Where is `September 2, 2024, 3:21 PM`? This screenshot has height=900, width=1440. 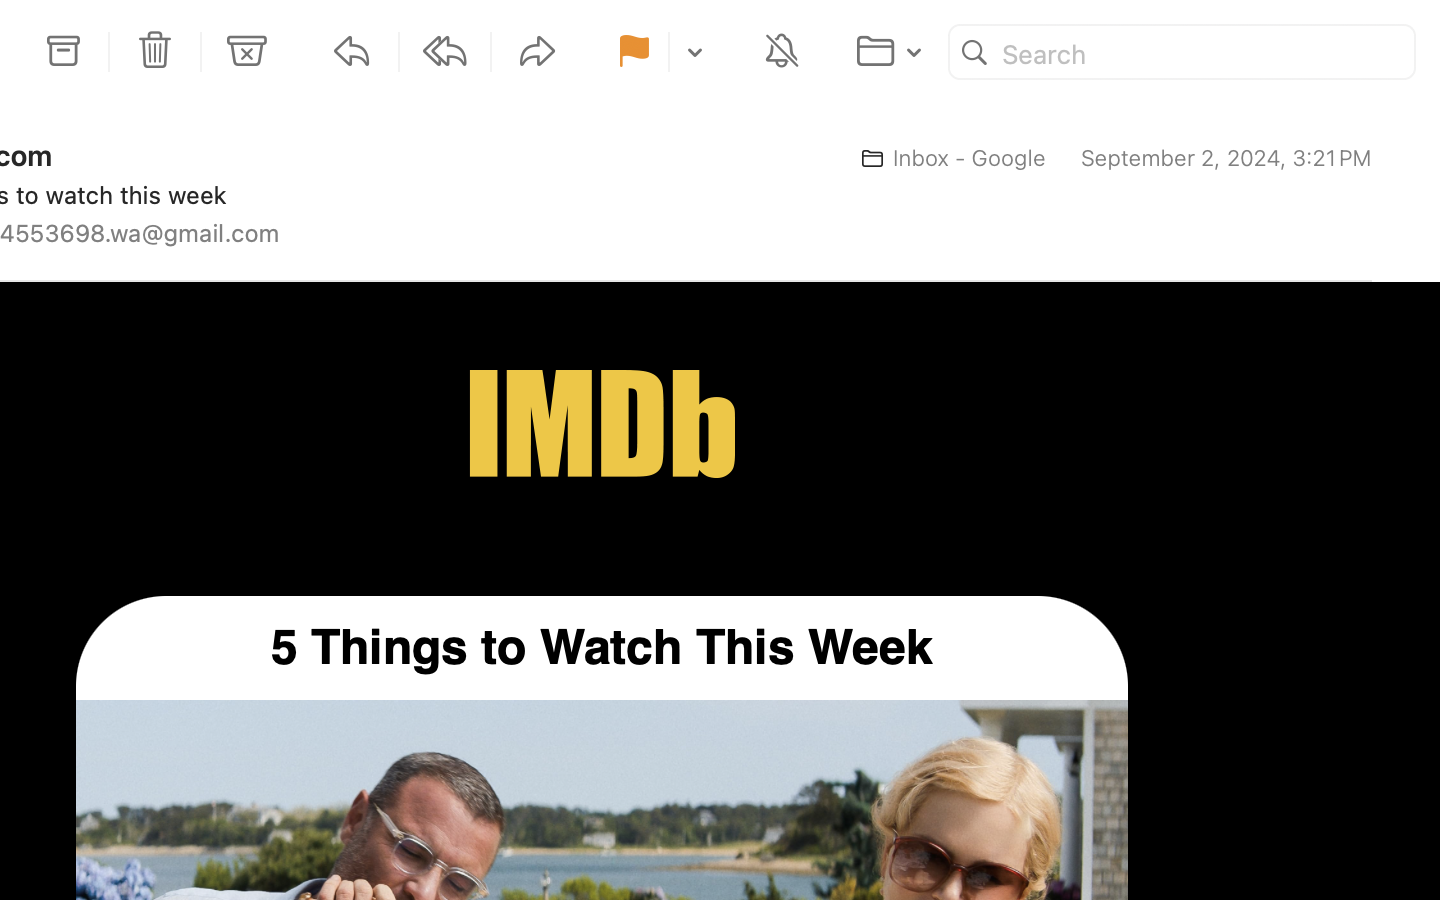 September 2, 2024, 3:21 PM is located at coordinates (1225, 158).